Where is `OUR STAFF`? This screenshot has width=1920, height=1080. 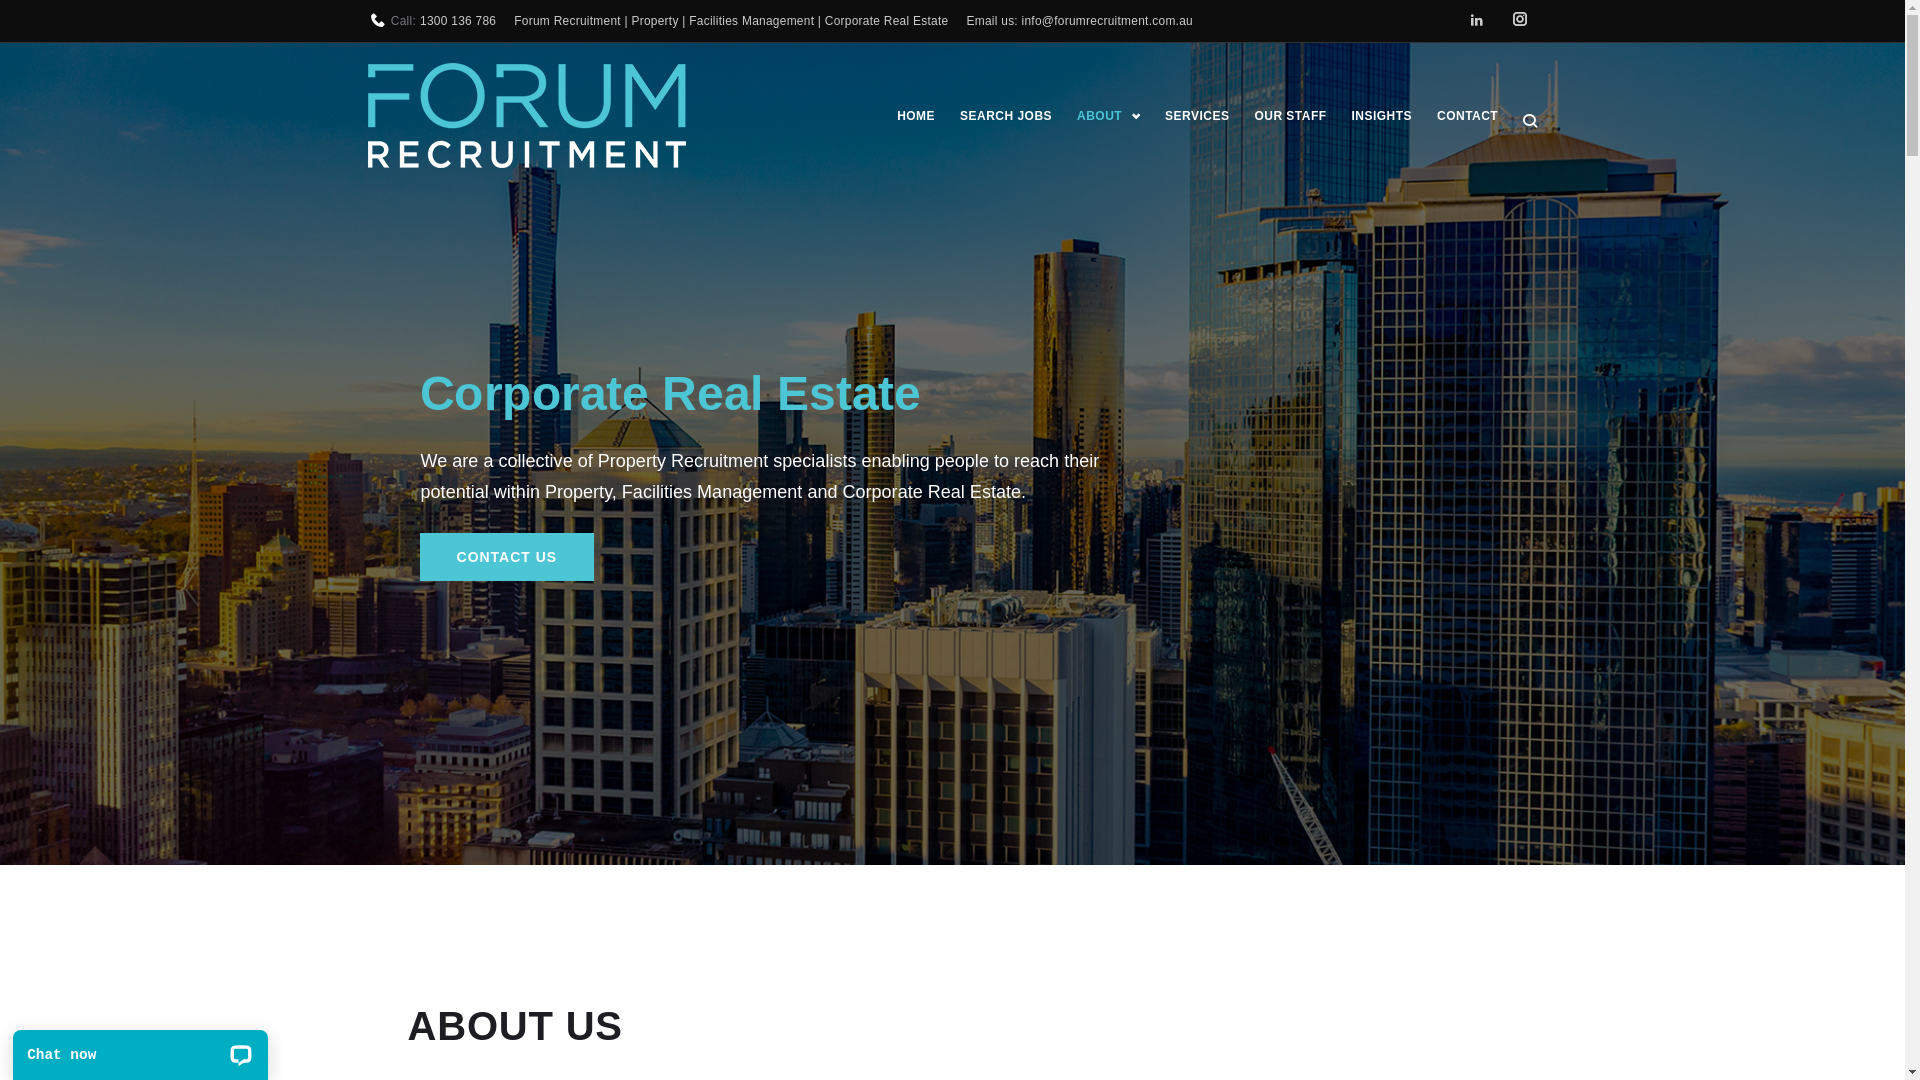 OUR STAFF is located at coordinates (1290, 117).